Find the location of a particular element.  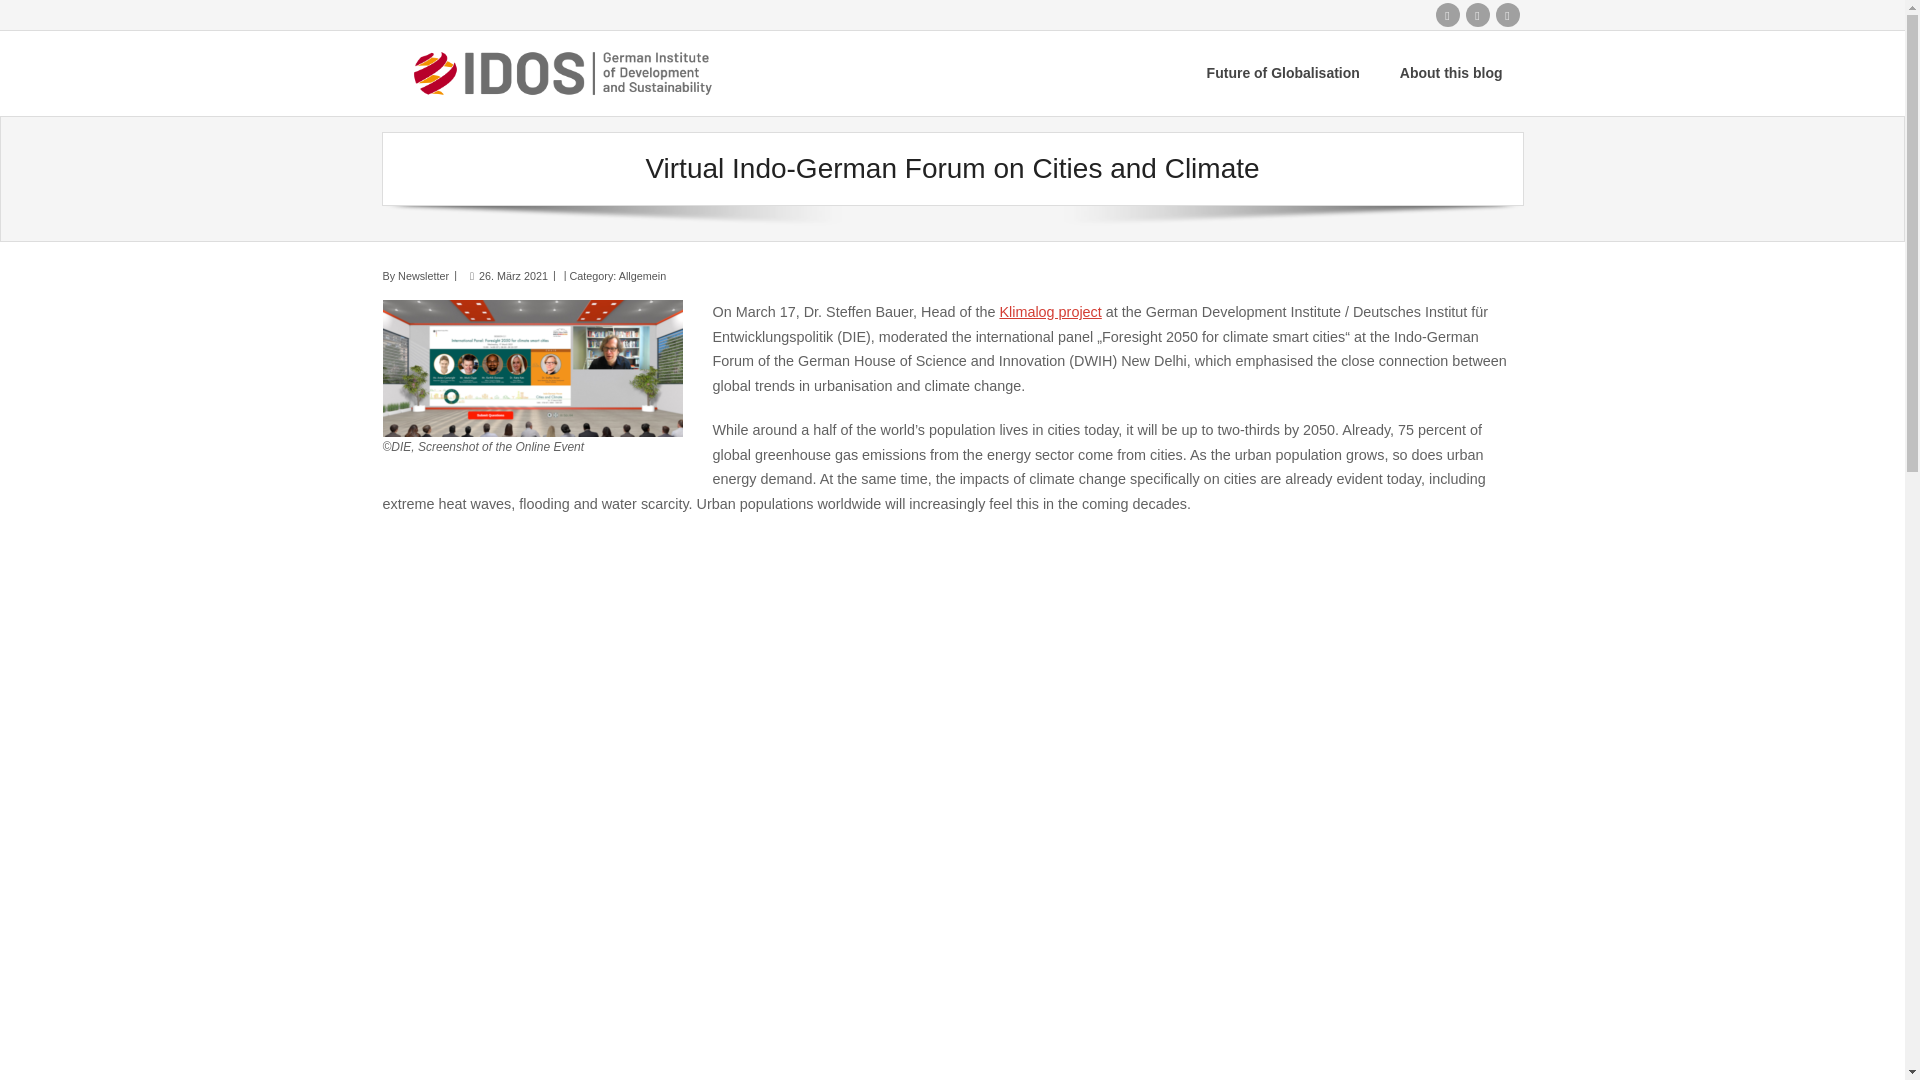

View all posts by Newsletter is located at coordinates (428, 274).